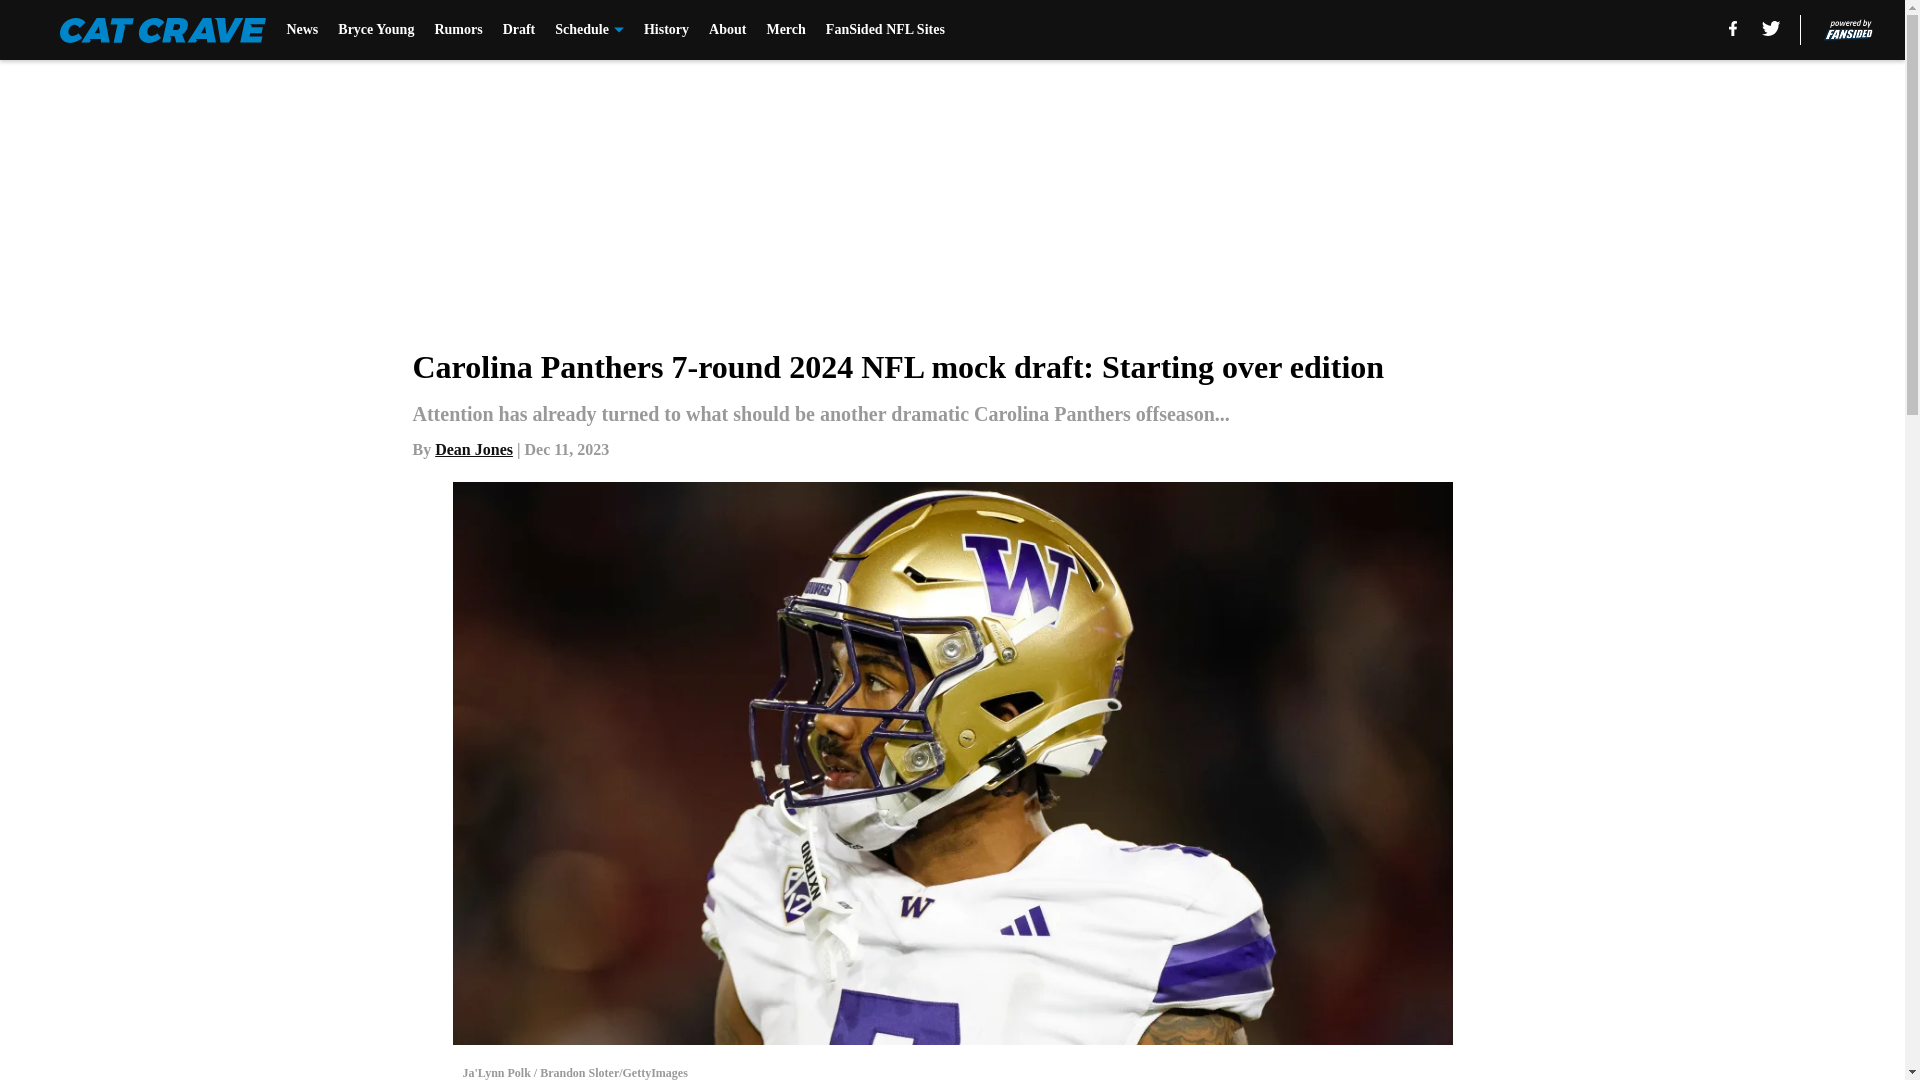 The image size is (1920, 1080). I want to click on Bryce Young, so click(376, 30).